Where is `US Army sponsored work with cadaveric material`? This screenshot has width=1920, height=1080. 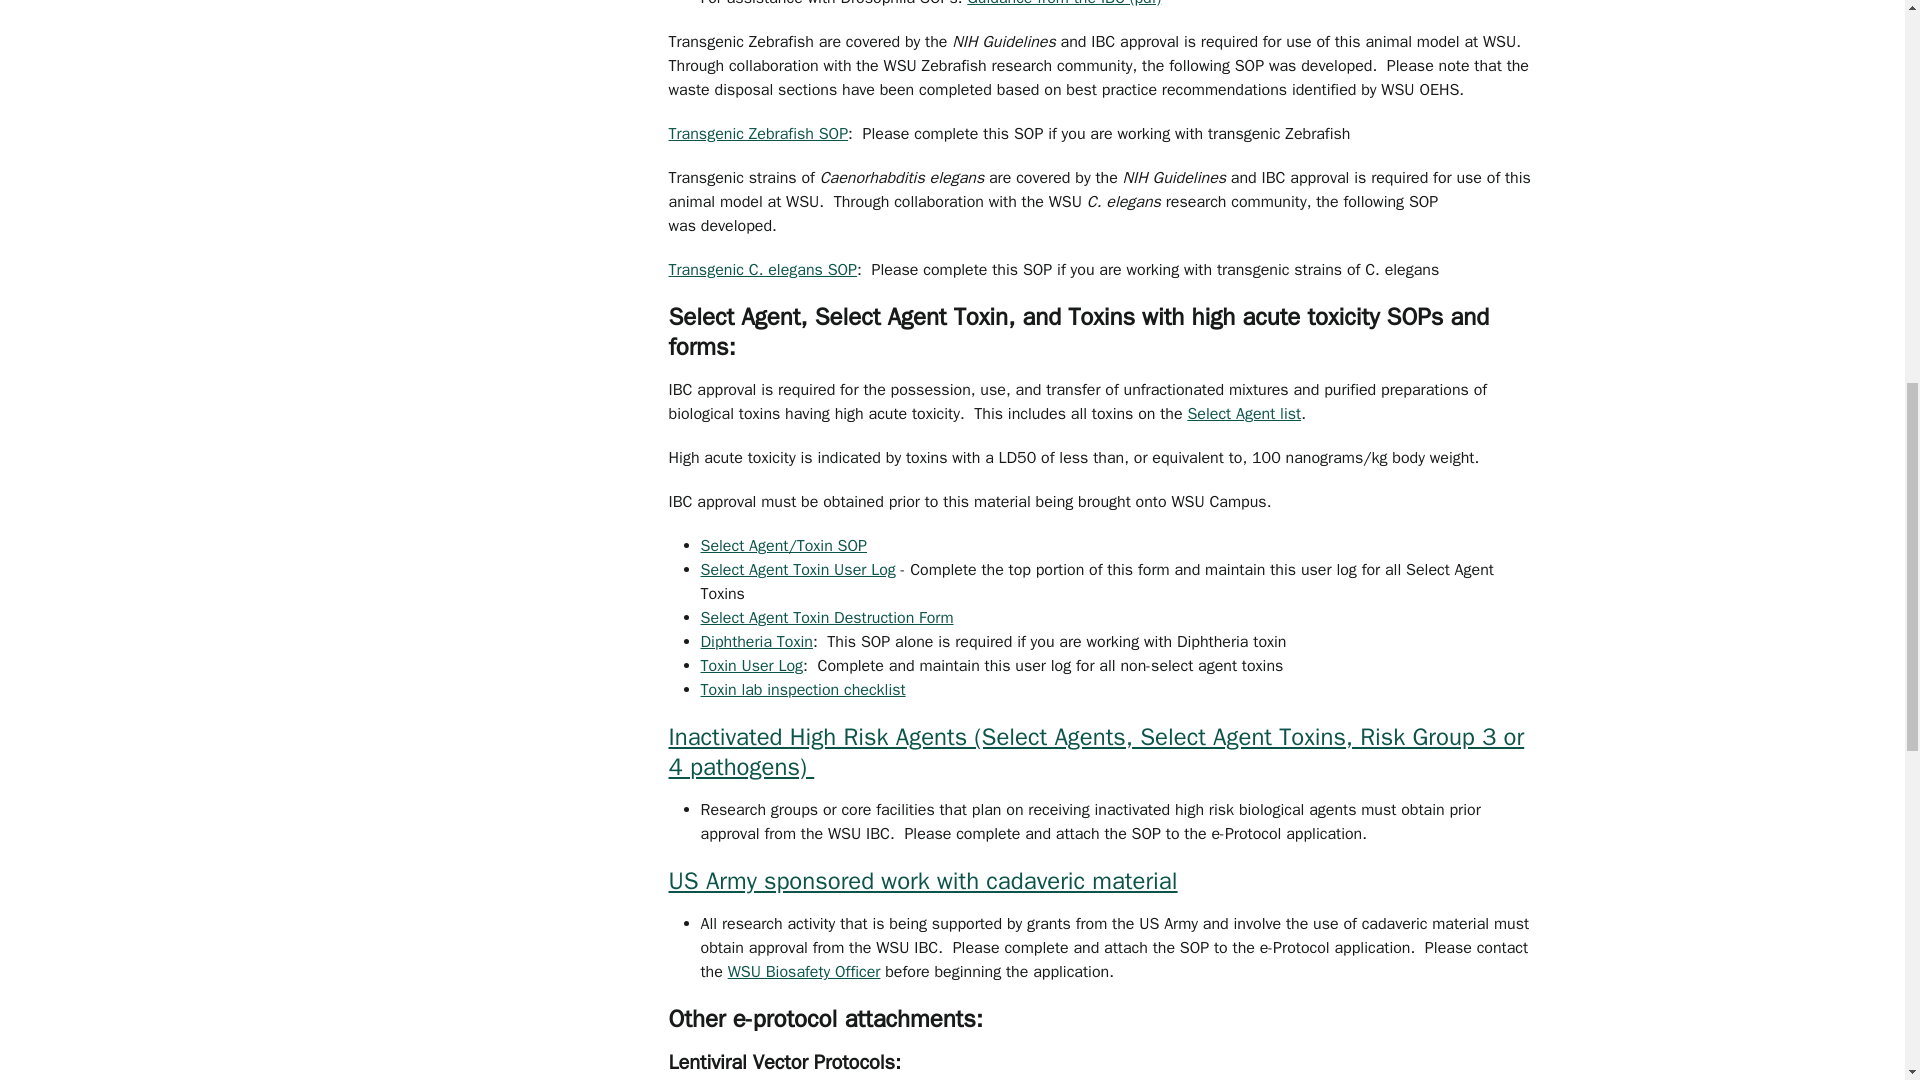 US Army sponsored work with cadaveric material is located at coordinates (922, 881).